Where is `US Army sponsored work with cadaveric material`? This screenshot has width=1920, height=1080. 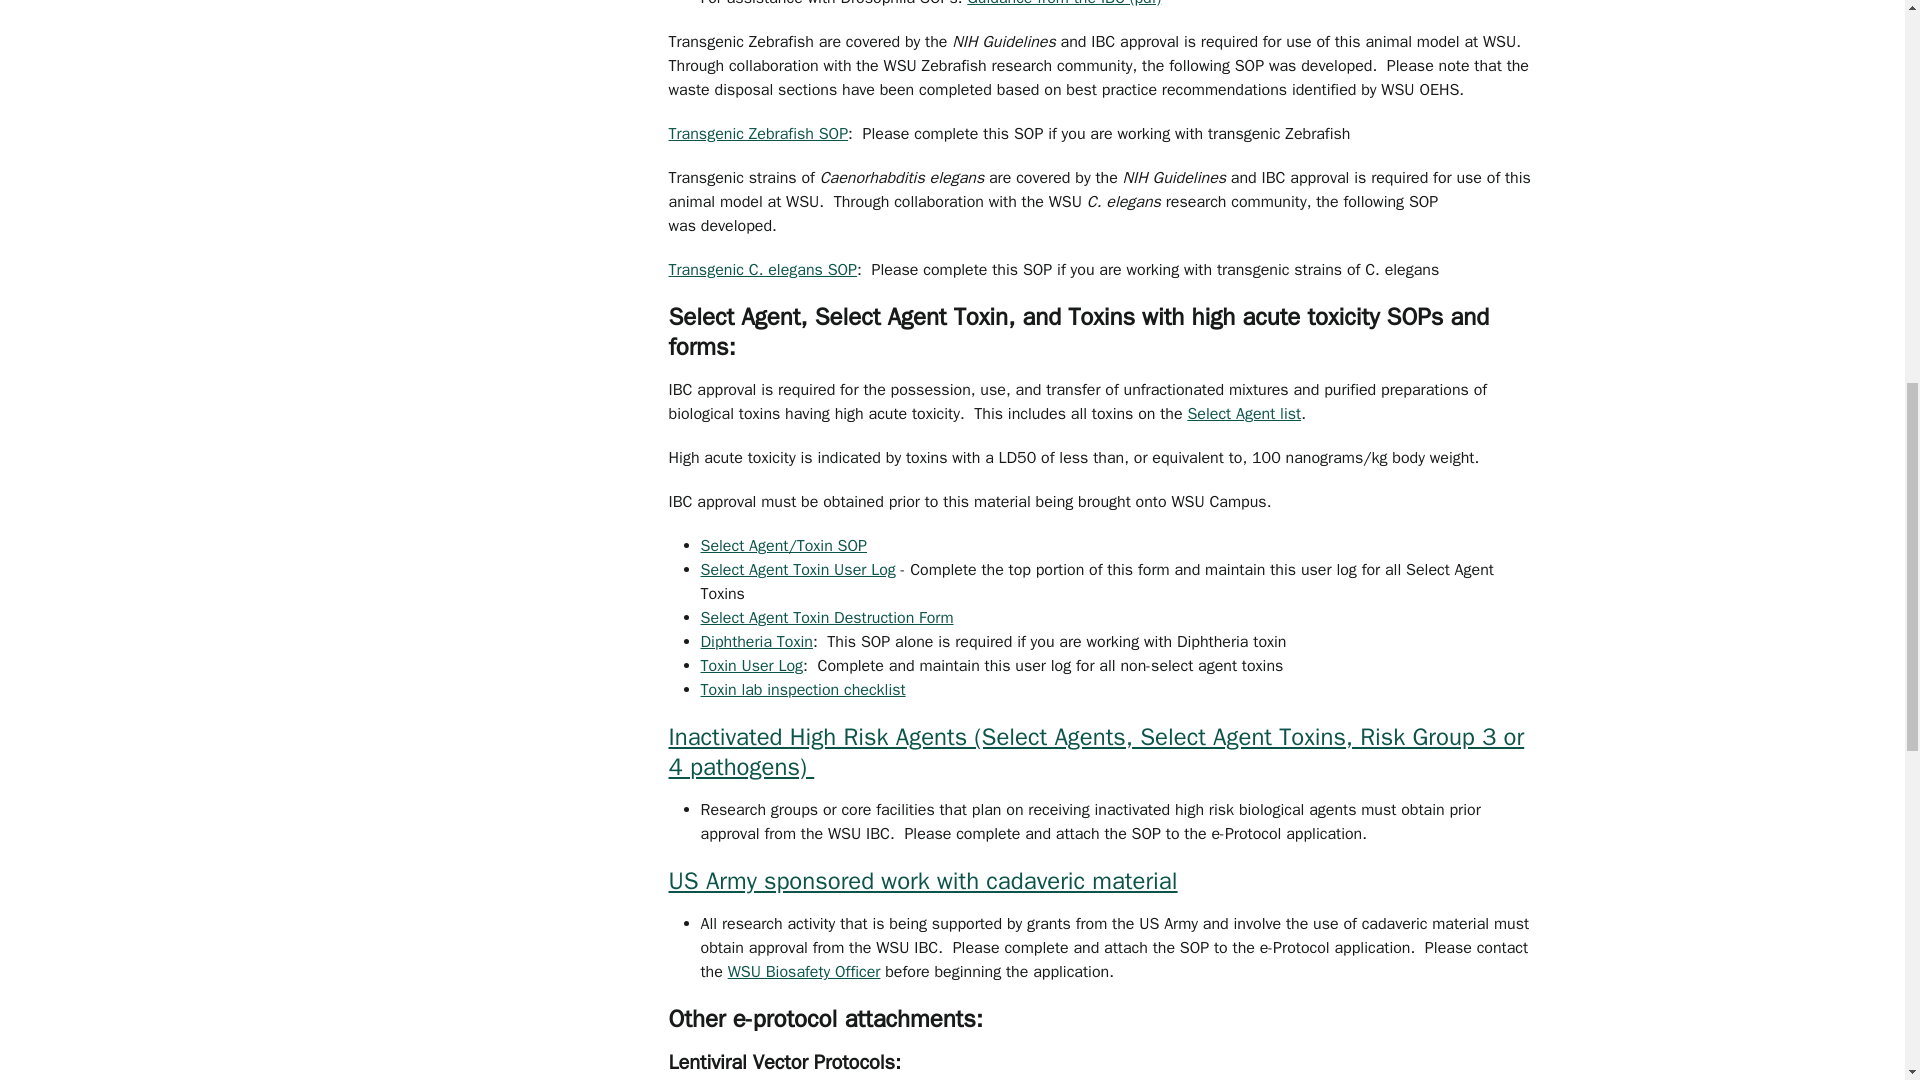 US Army sponsored work with cadaveric material is located at coordinates (922, 881).